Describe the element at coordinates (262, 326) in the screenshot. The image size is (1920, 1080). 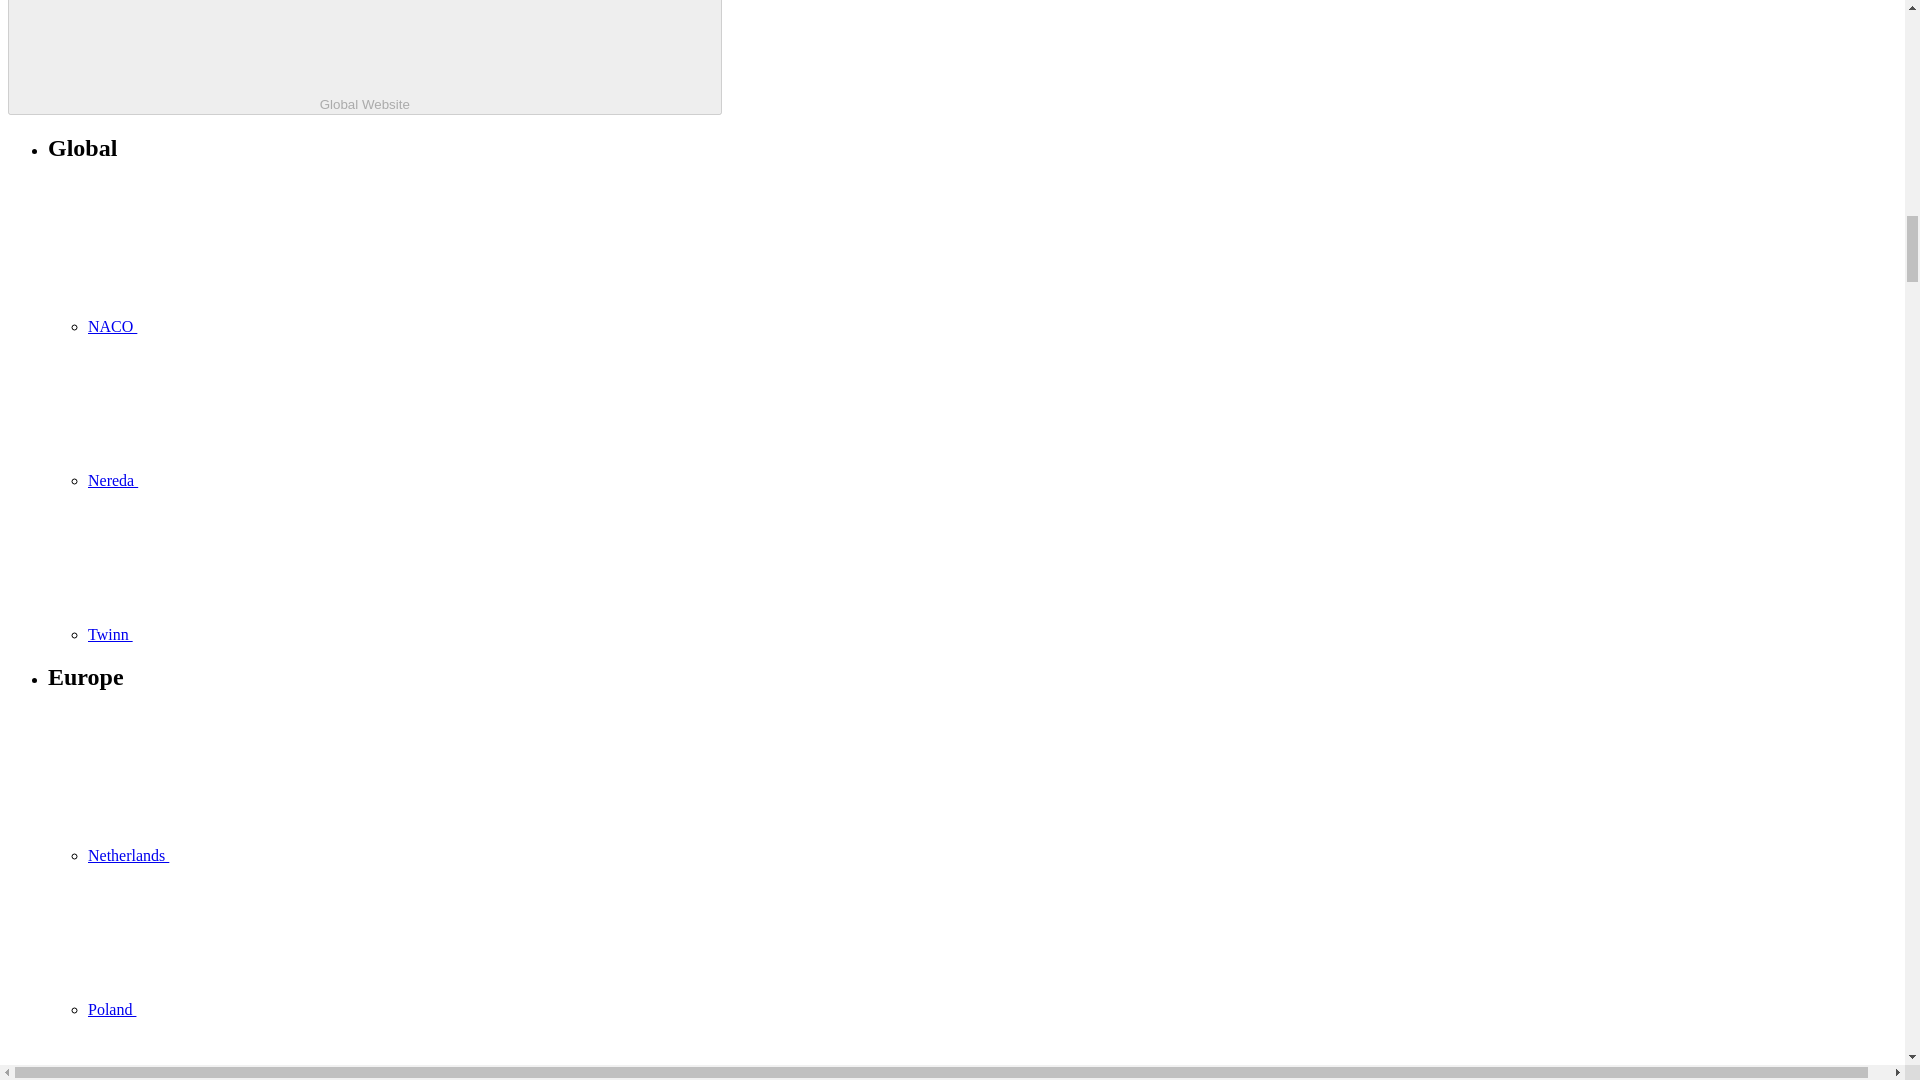
I see `NACO` at that location.